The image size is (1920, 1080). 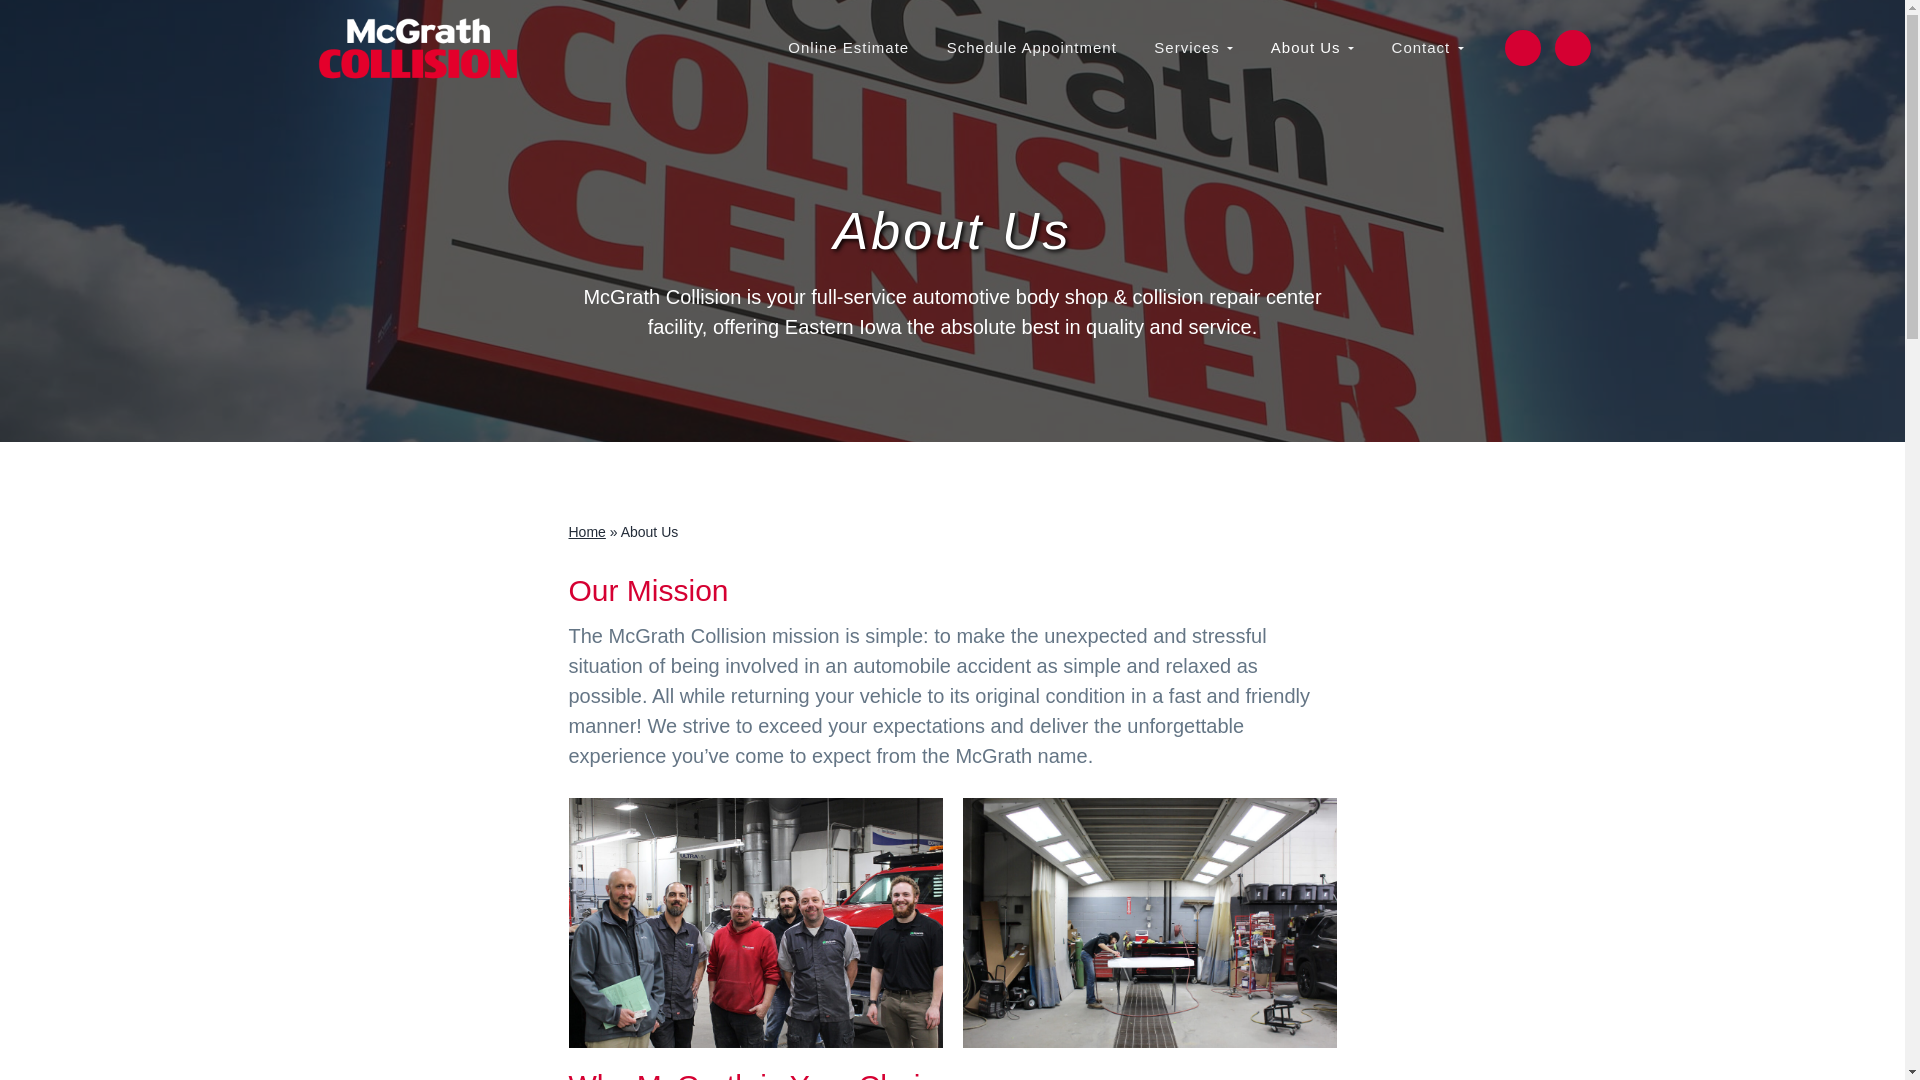 What do you see at coordinates (1032, 47) in the screenshot?
I see `Schedule Appointment` at bounding box center [1032, 47].